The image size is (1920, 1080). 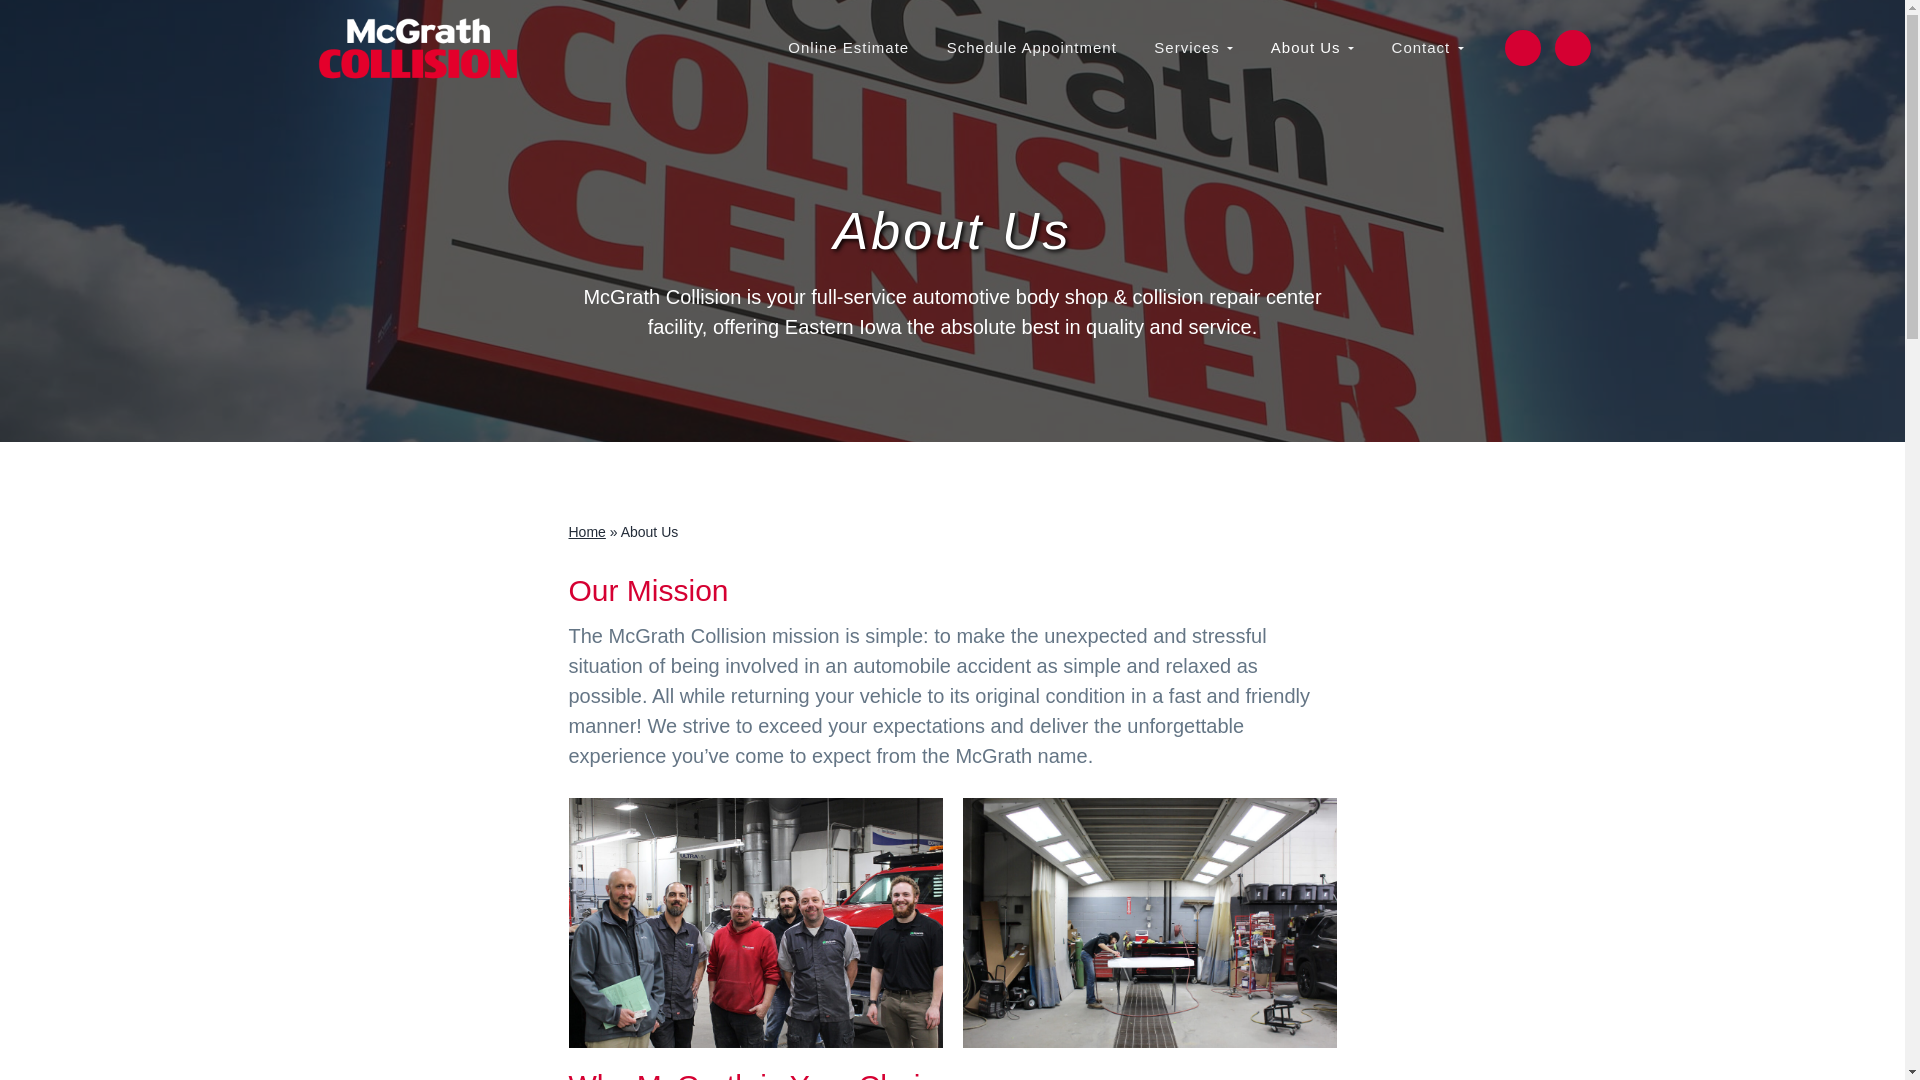 What do you see at coordinates (1032, 47) in the screenshot?
I see `Schedule Appointment` at bounding box center [1032, 47].